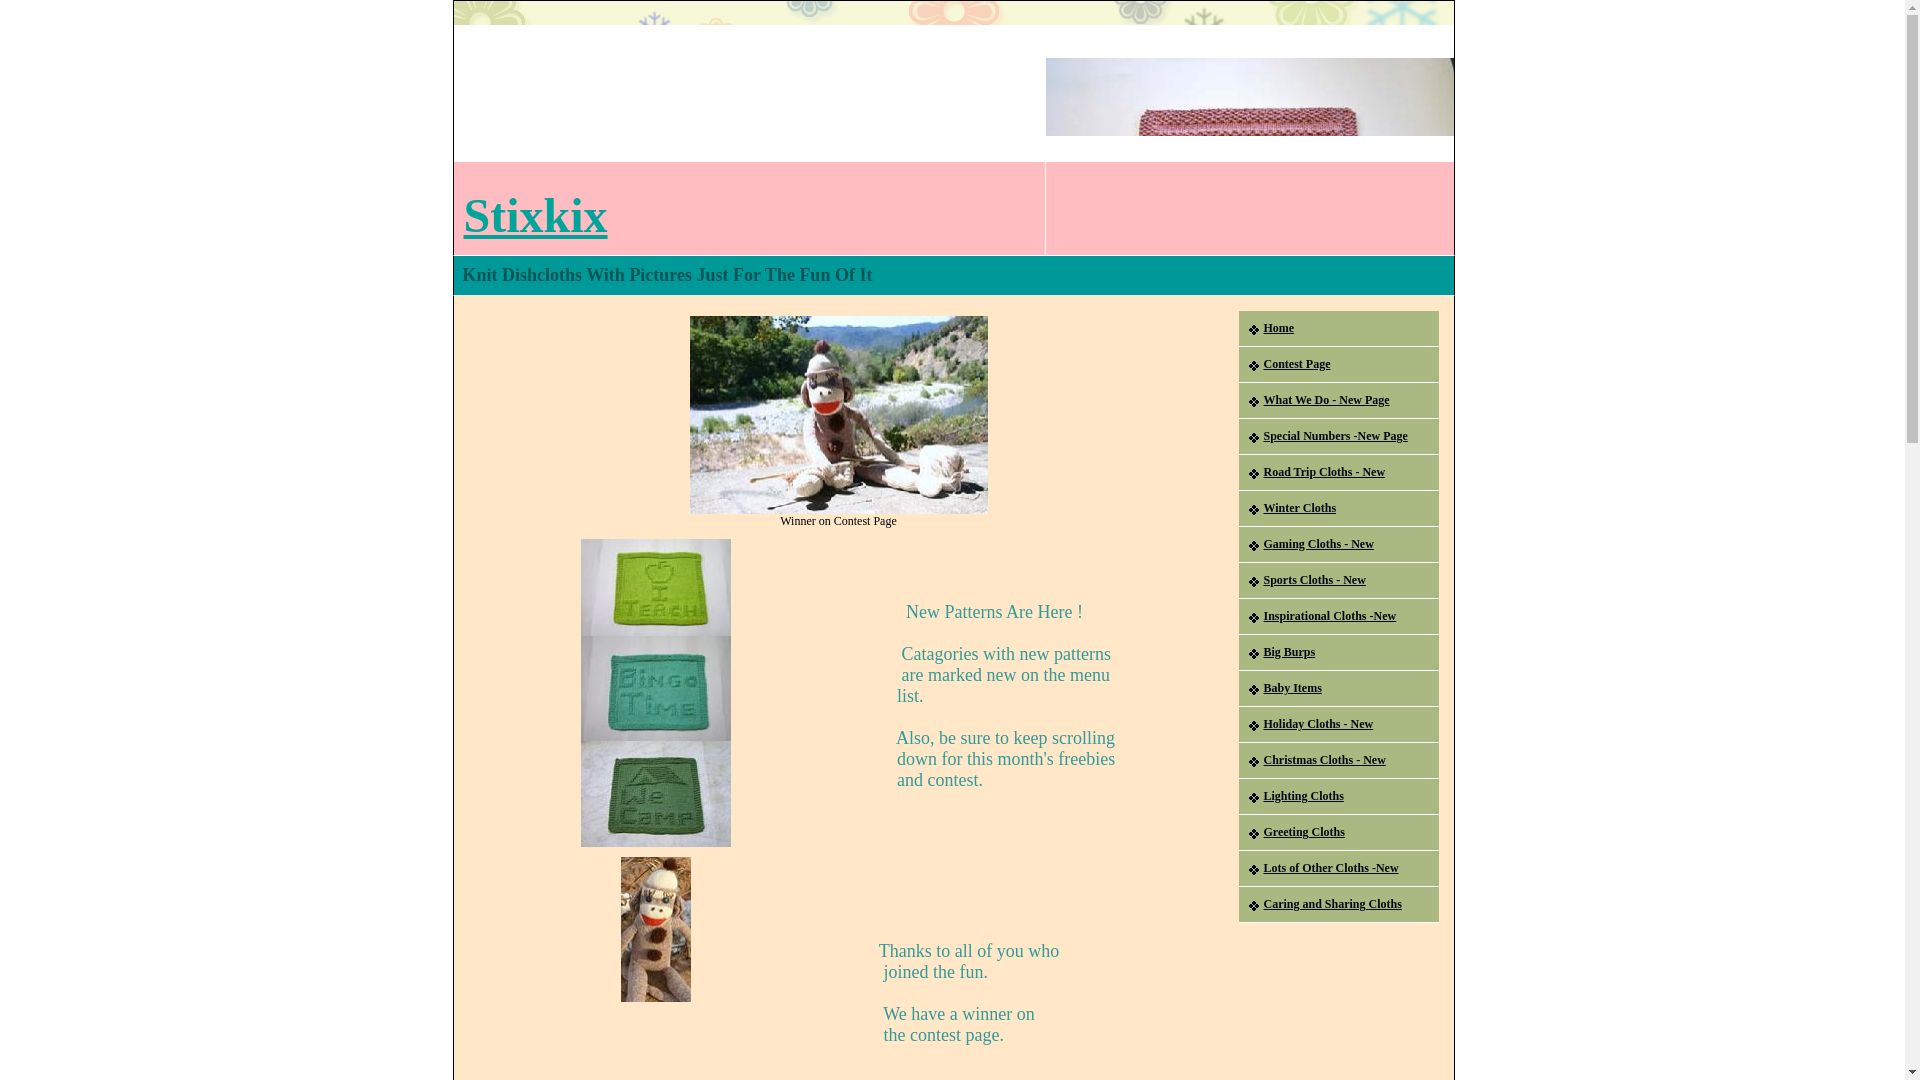 The width and height of the screenshot is (1920, 1080). What do you see at coordinates (1338, 364) in the screenshot?
I see `Contest Page` at bounding box center [1338, 364].